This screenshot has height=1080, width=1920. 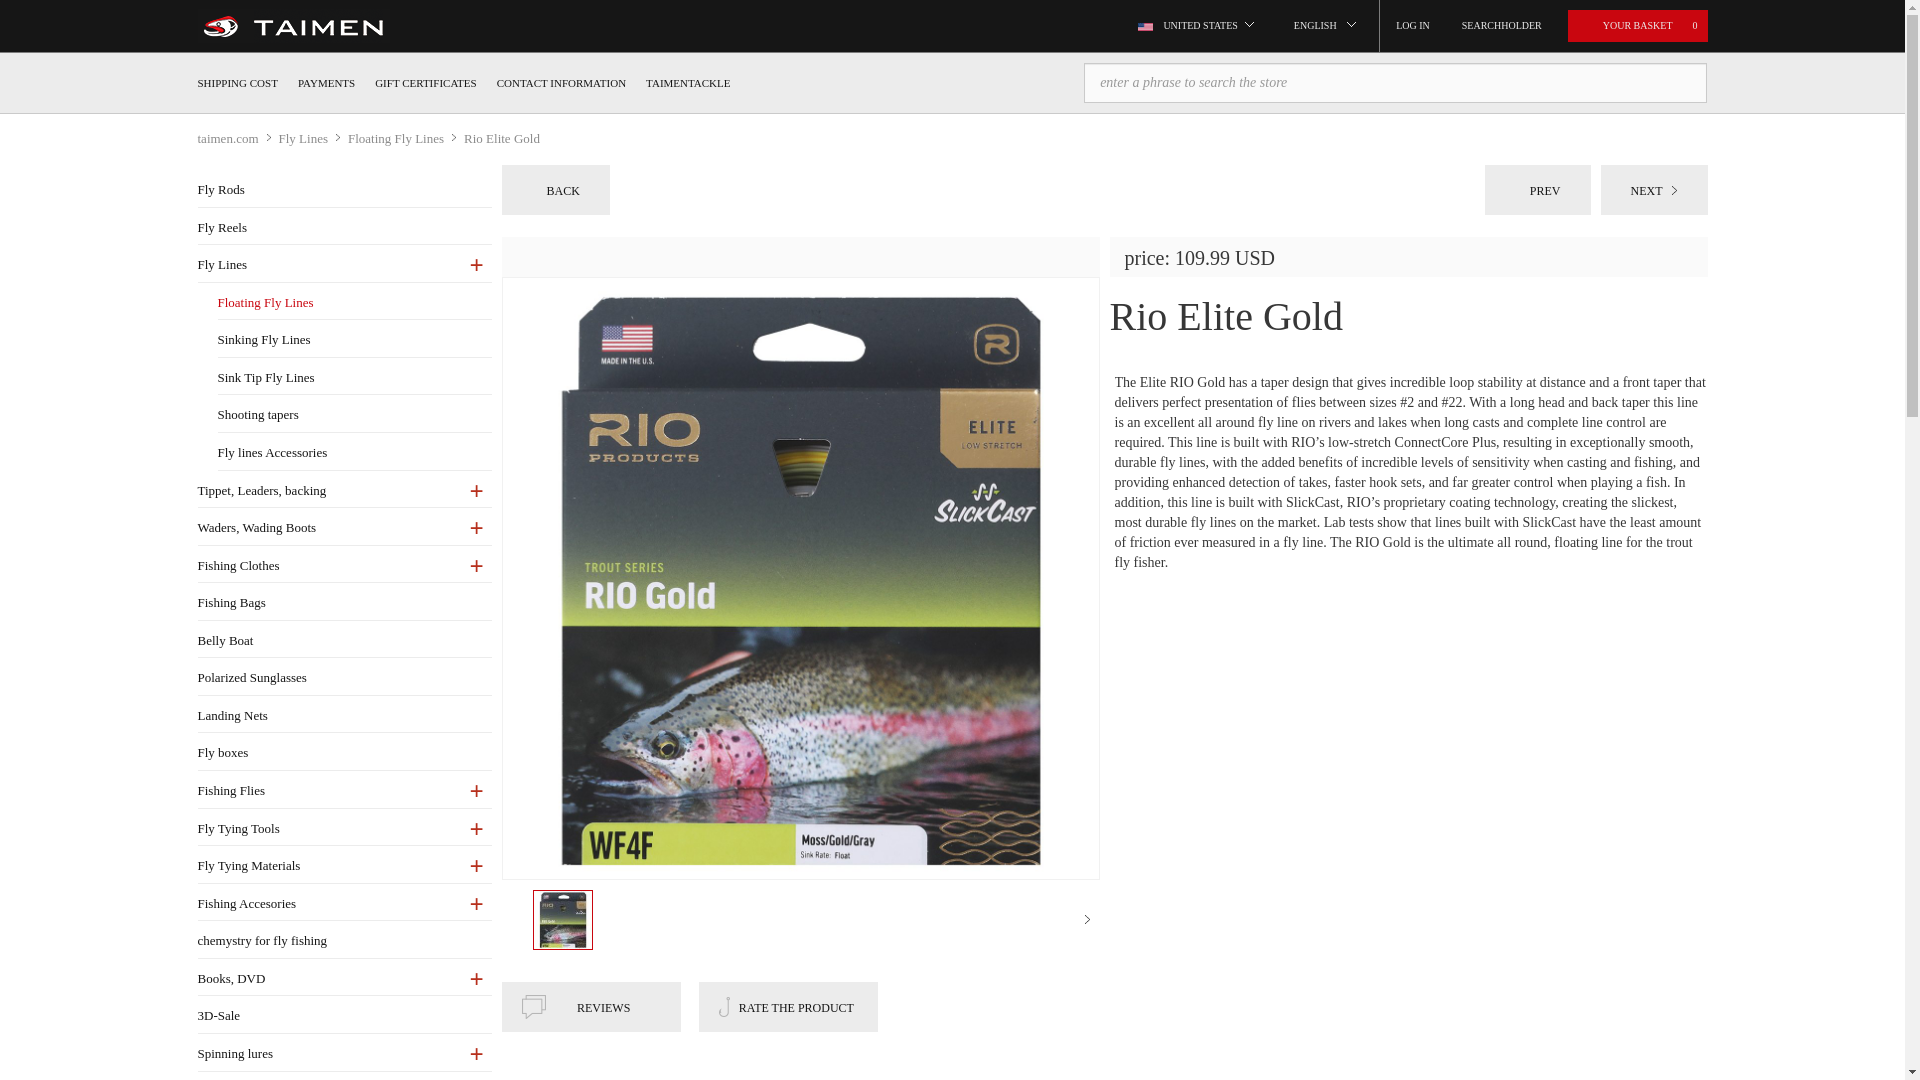 I want to click on Fly Tying Tools, so click(x=344, y=829).